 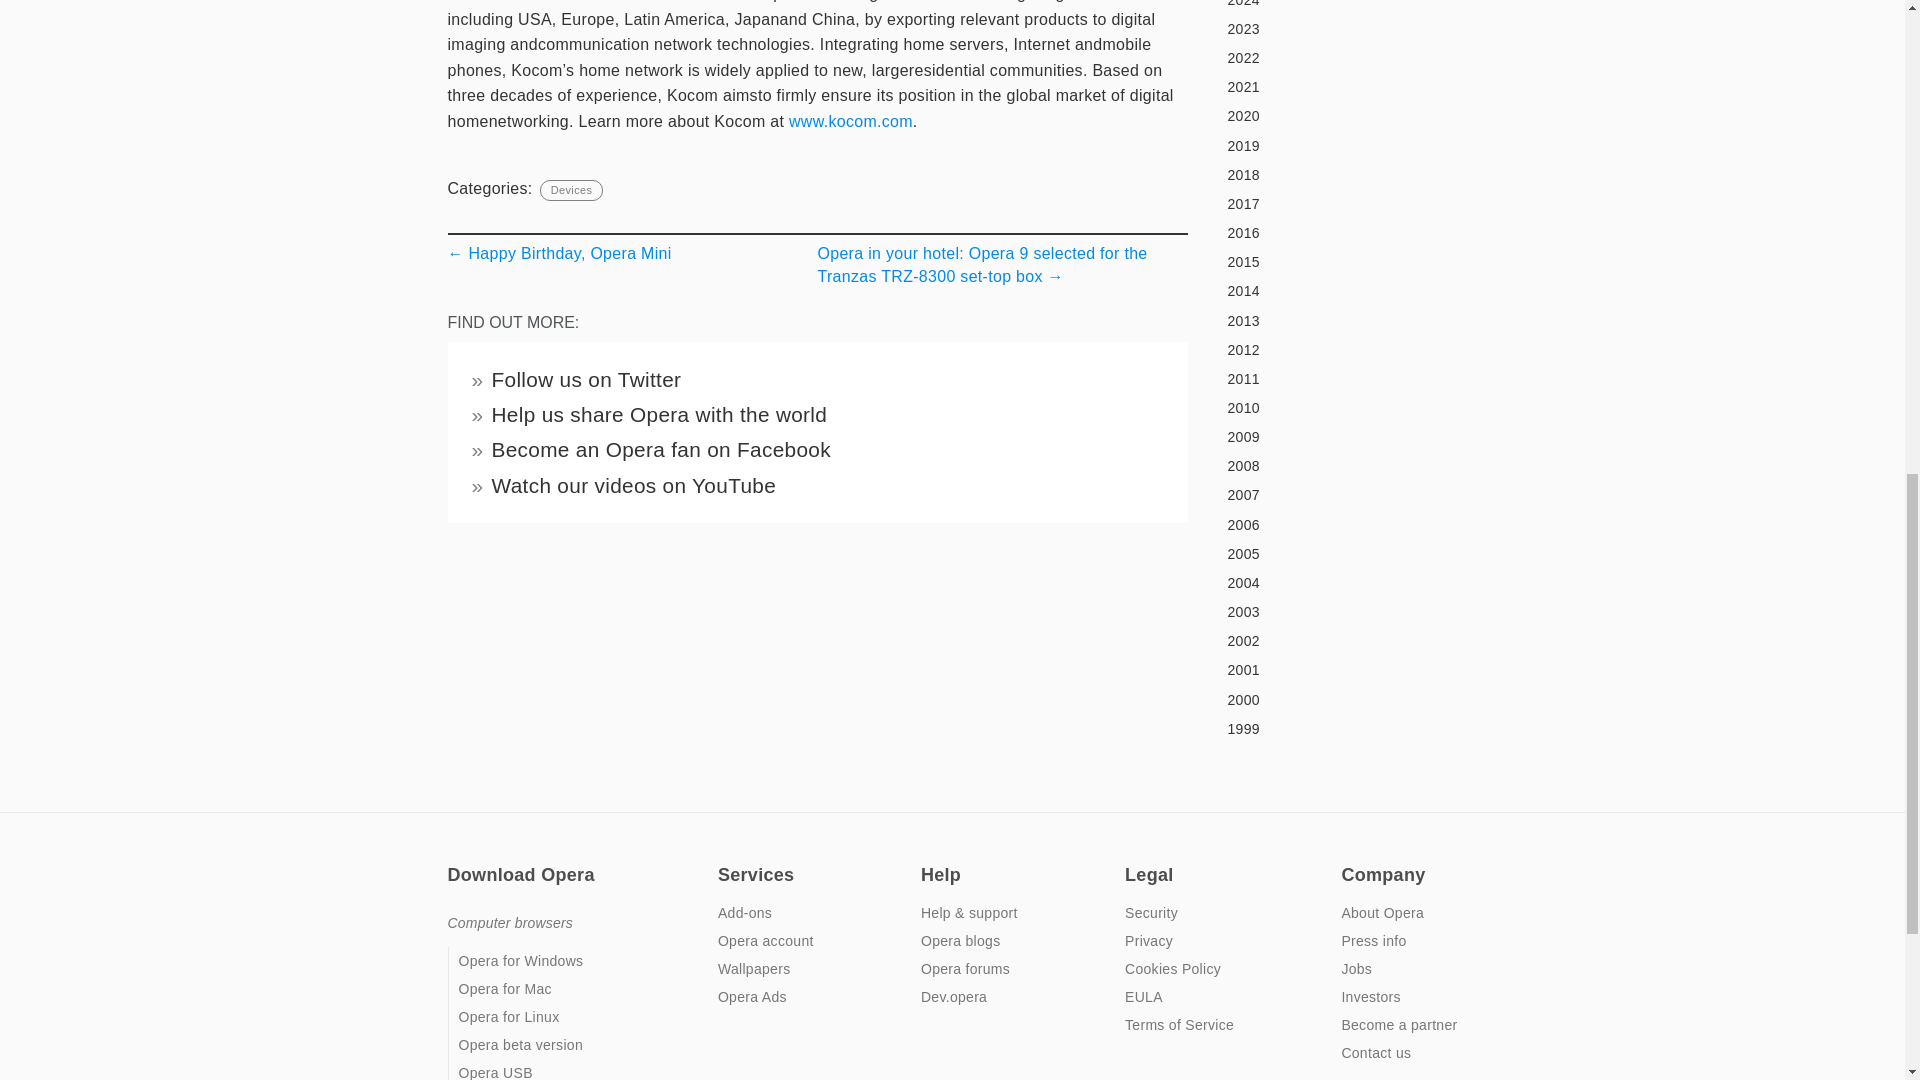 What do you see at coordinates (1337, 6) in the screenshot?
I see `2024` at bounding box center [1337, 6].